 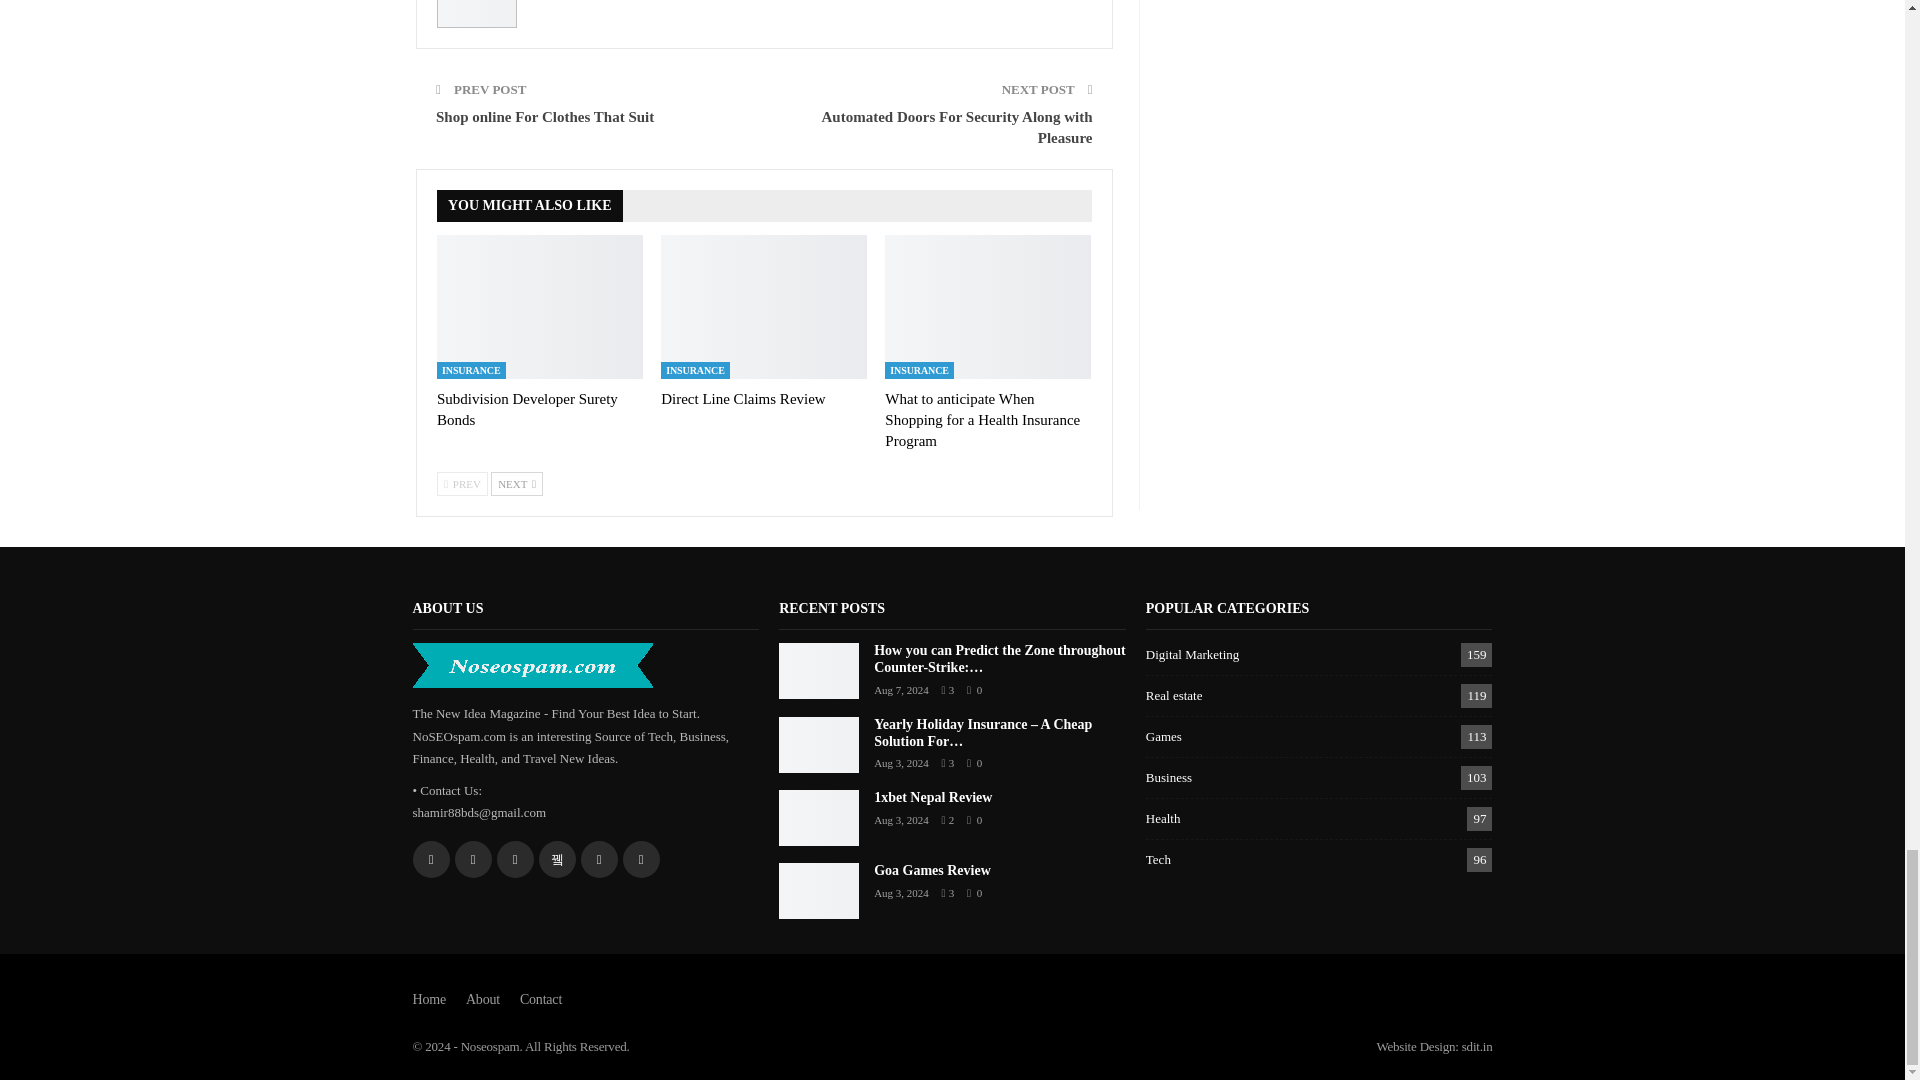 What do you see at coordinates (517, 483) in the screenshot?
I see `Next` at bounding box center [517, 483].